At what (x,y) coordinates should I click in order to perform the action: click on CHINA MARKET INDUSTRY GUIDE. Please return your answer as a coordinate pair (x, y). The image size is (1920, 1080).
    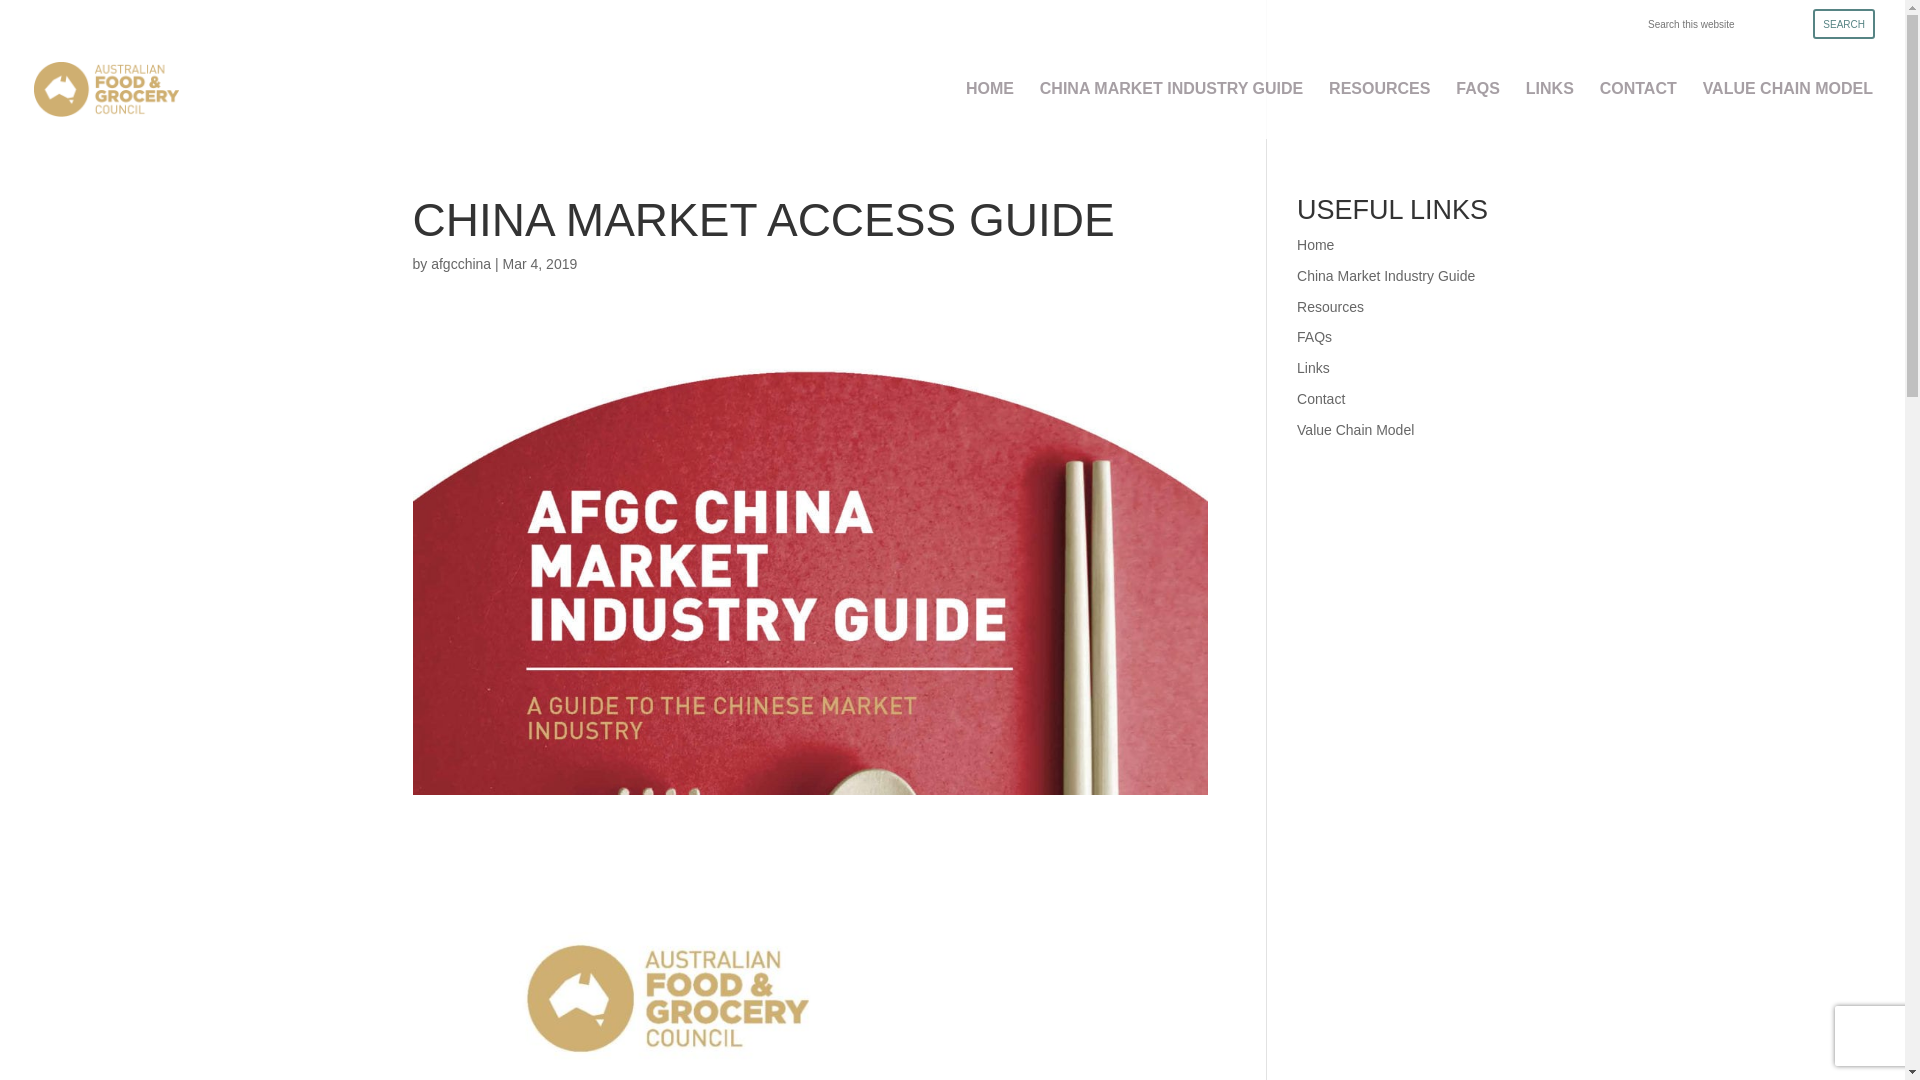
    Looking at the image, I should click on (1172, 110).